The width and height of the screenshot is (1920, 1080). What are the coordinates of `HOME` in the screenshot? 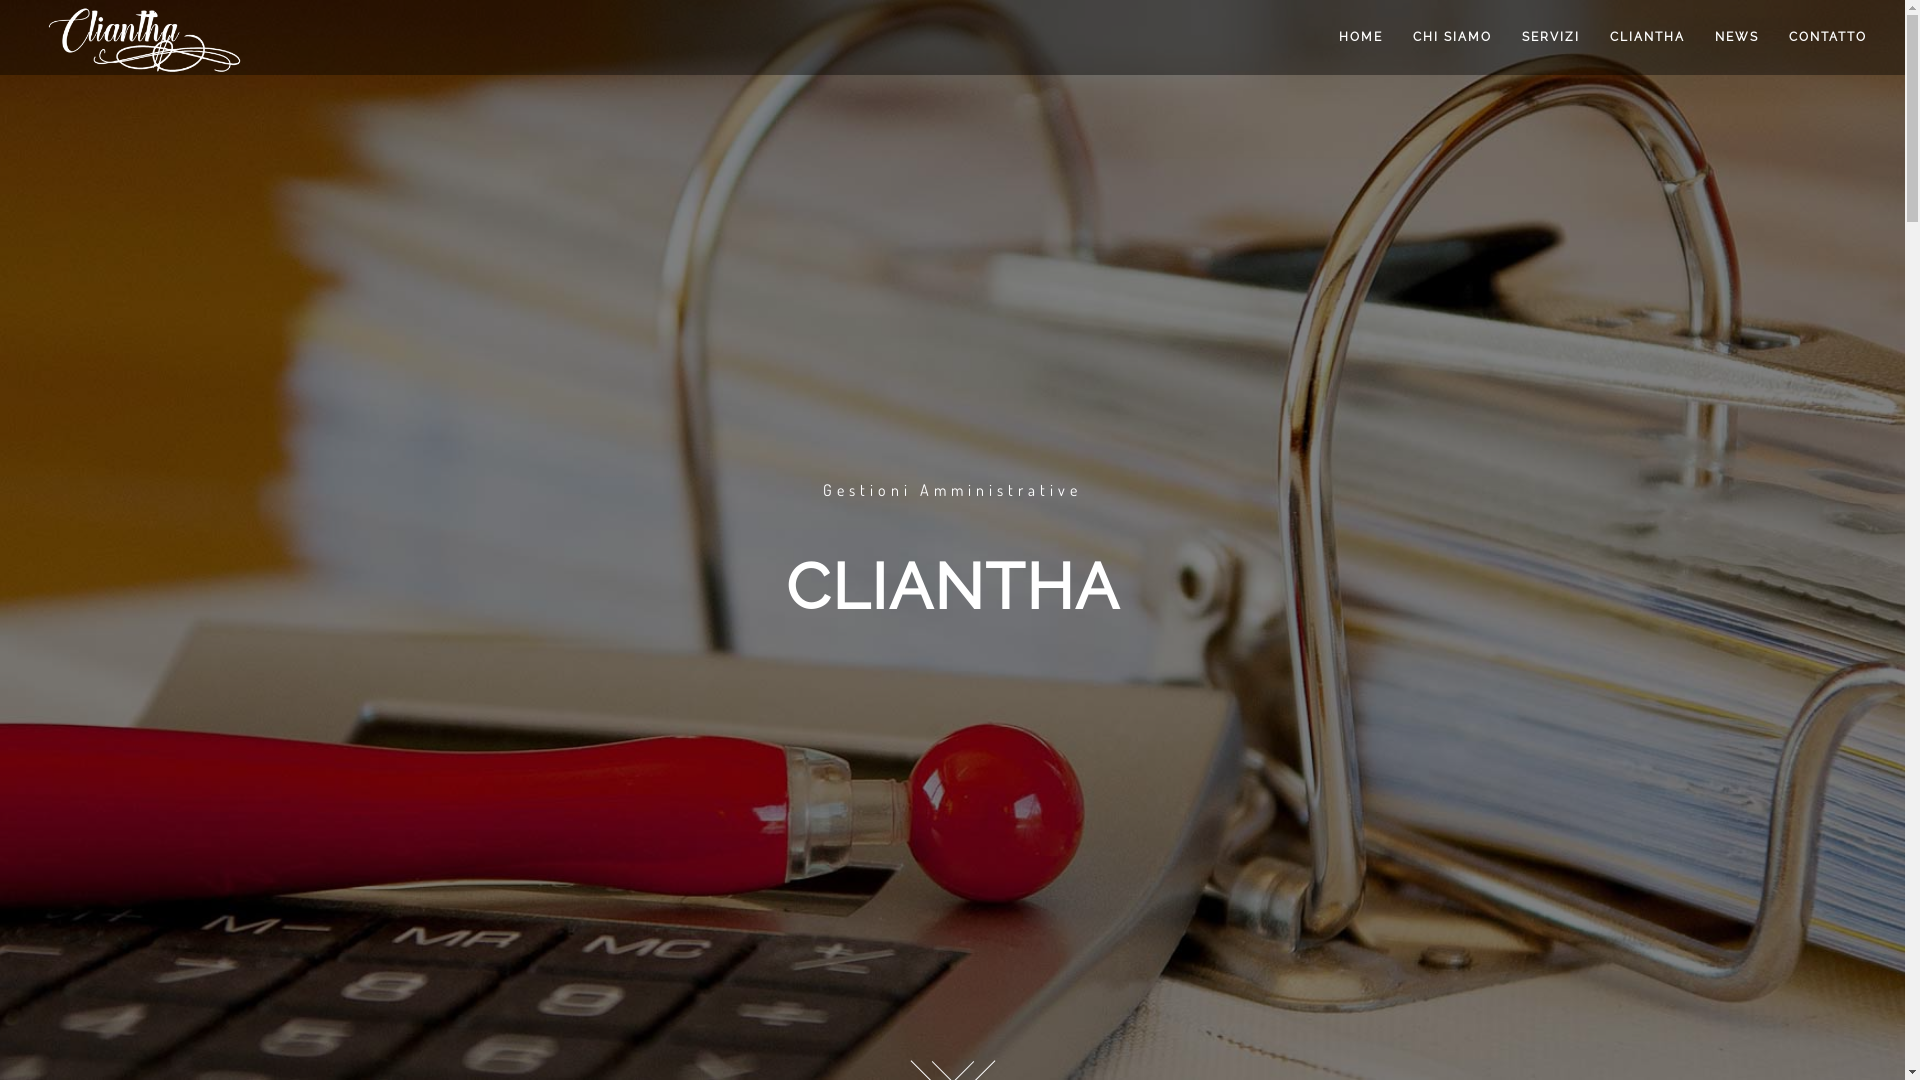 It's located at (1361, 38).